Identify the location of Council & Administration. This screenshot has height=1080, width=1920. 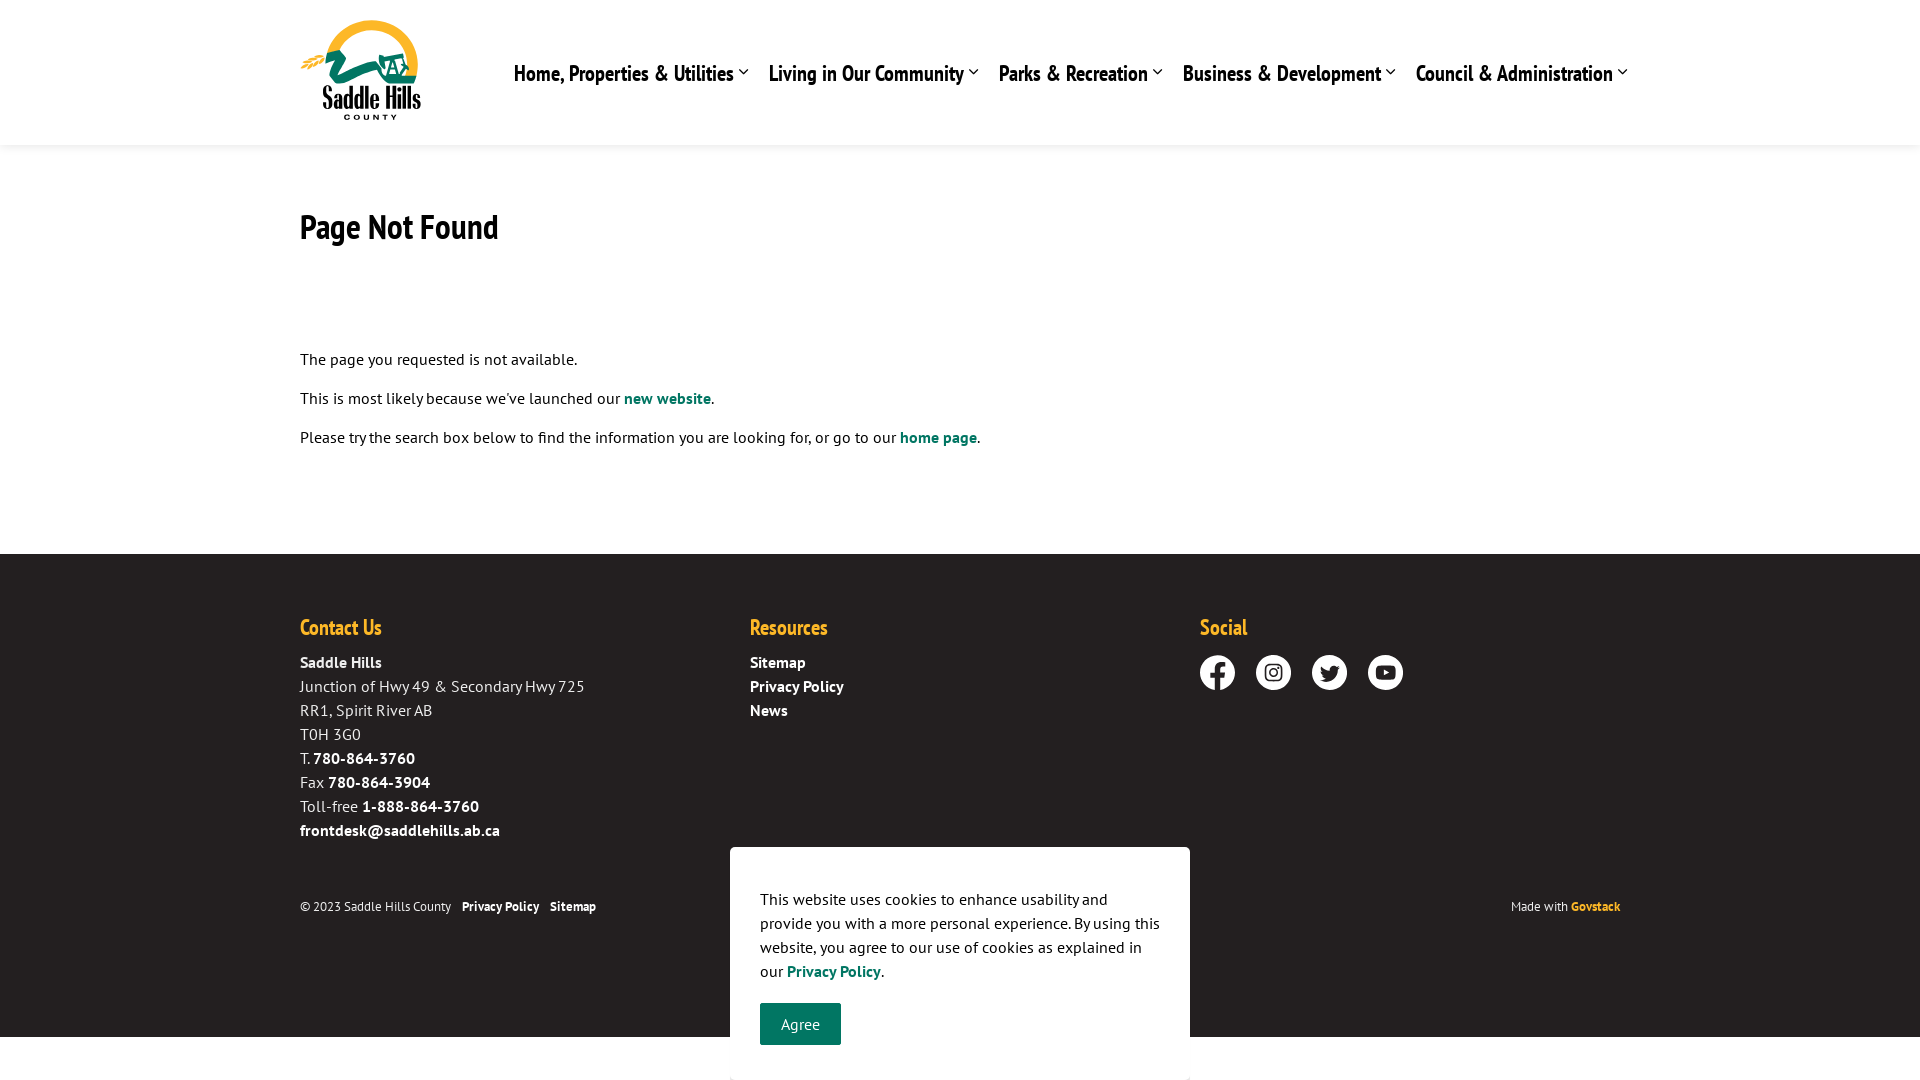
(1517, 72).